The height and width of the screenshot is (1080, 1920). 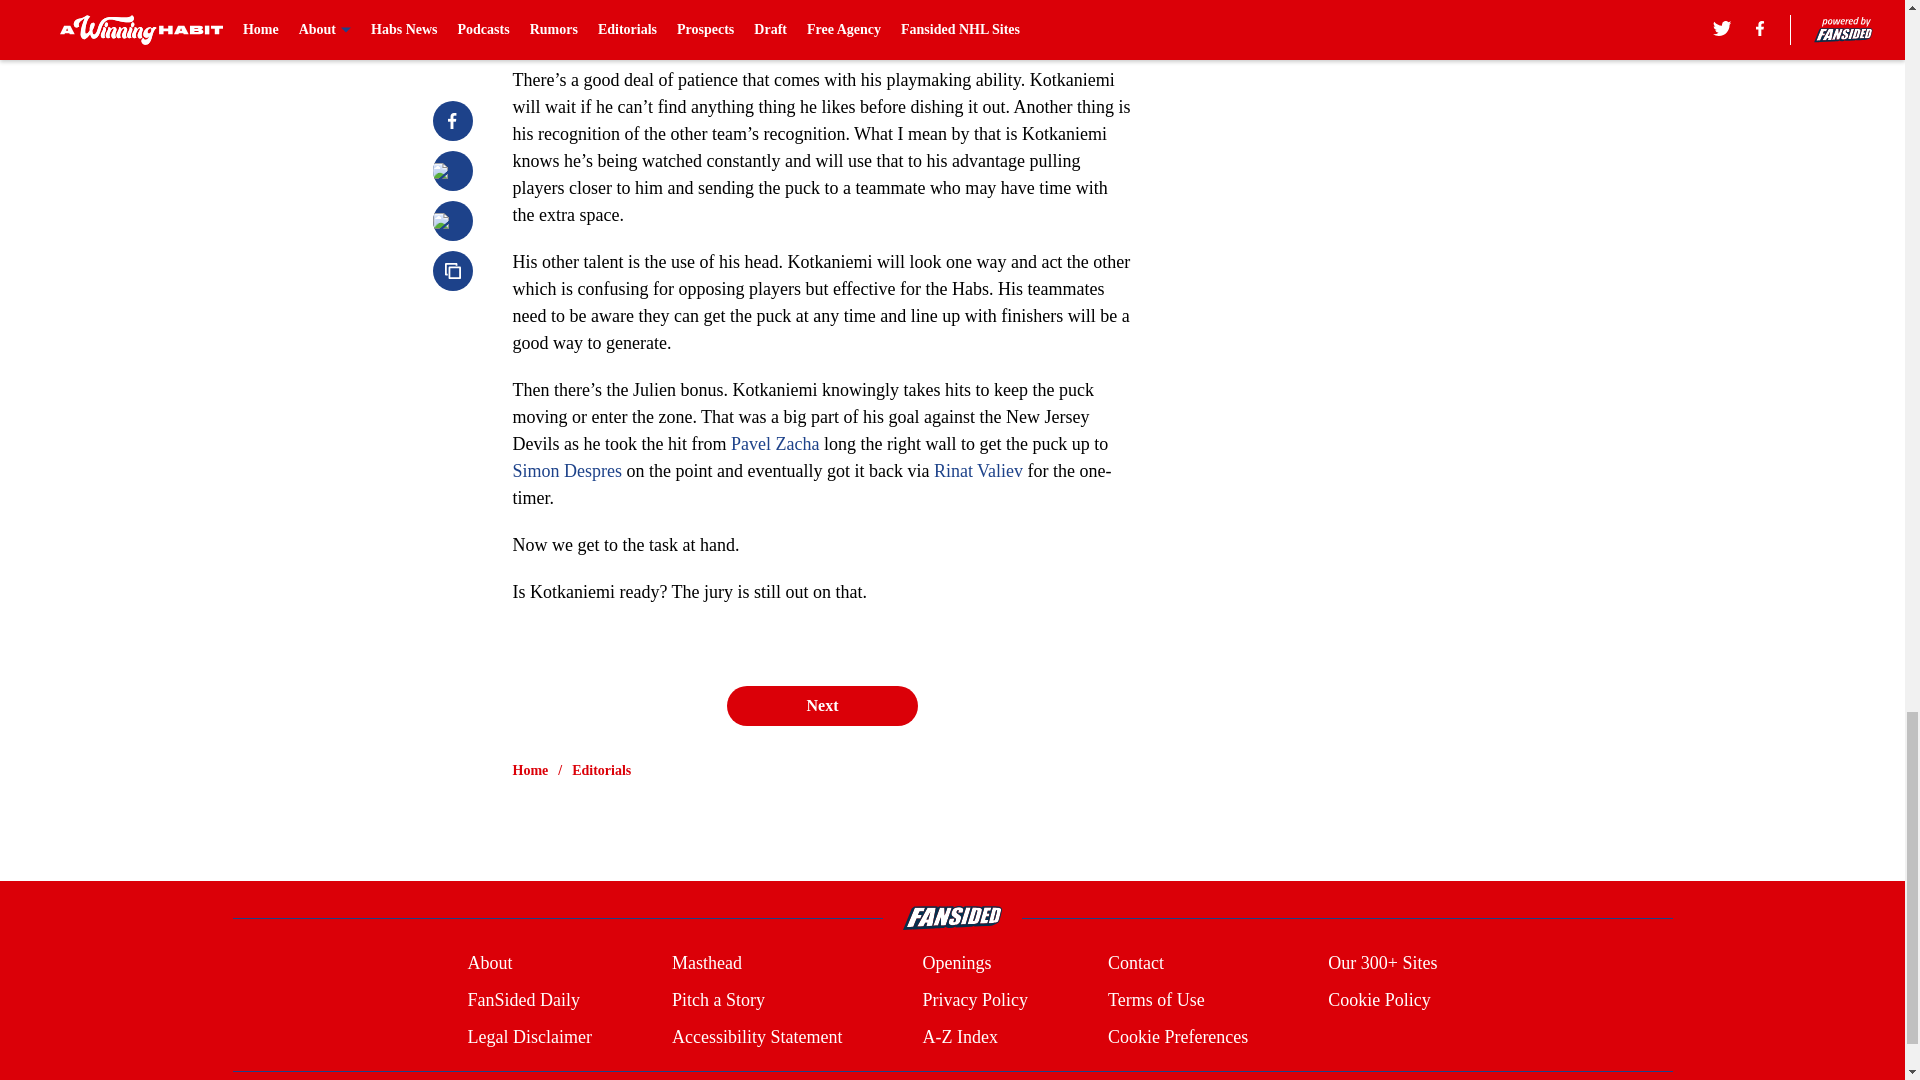 What do you see at coordinates (489, 964) in the screenshot?
I see `About` at bounding box center [489, 964].